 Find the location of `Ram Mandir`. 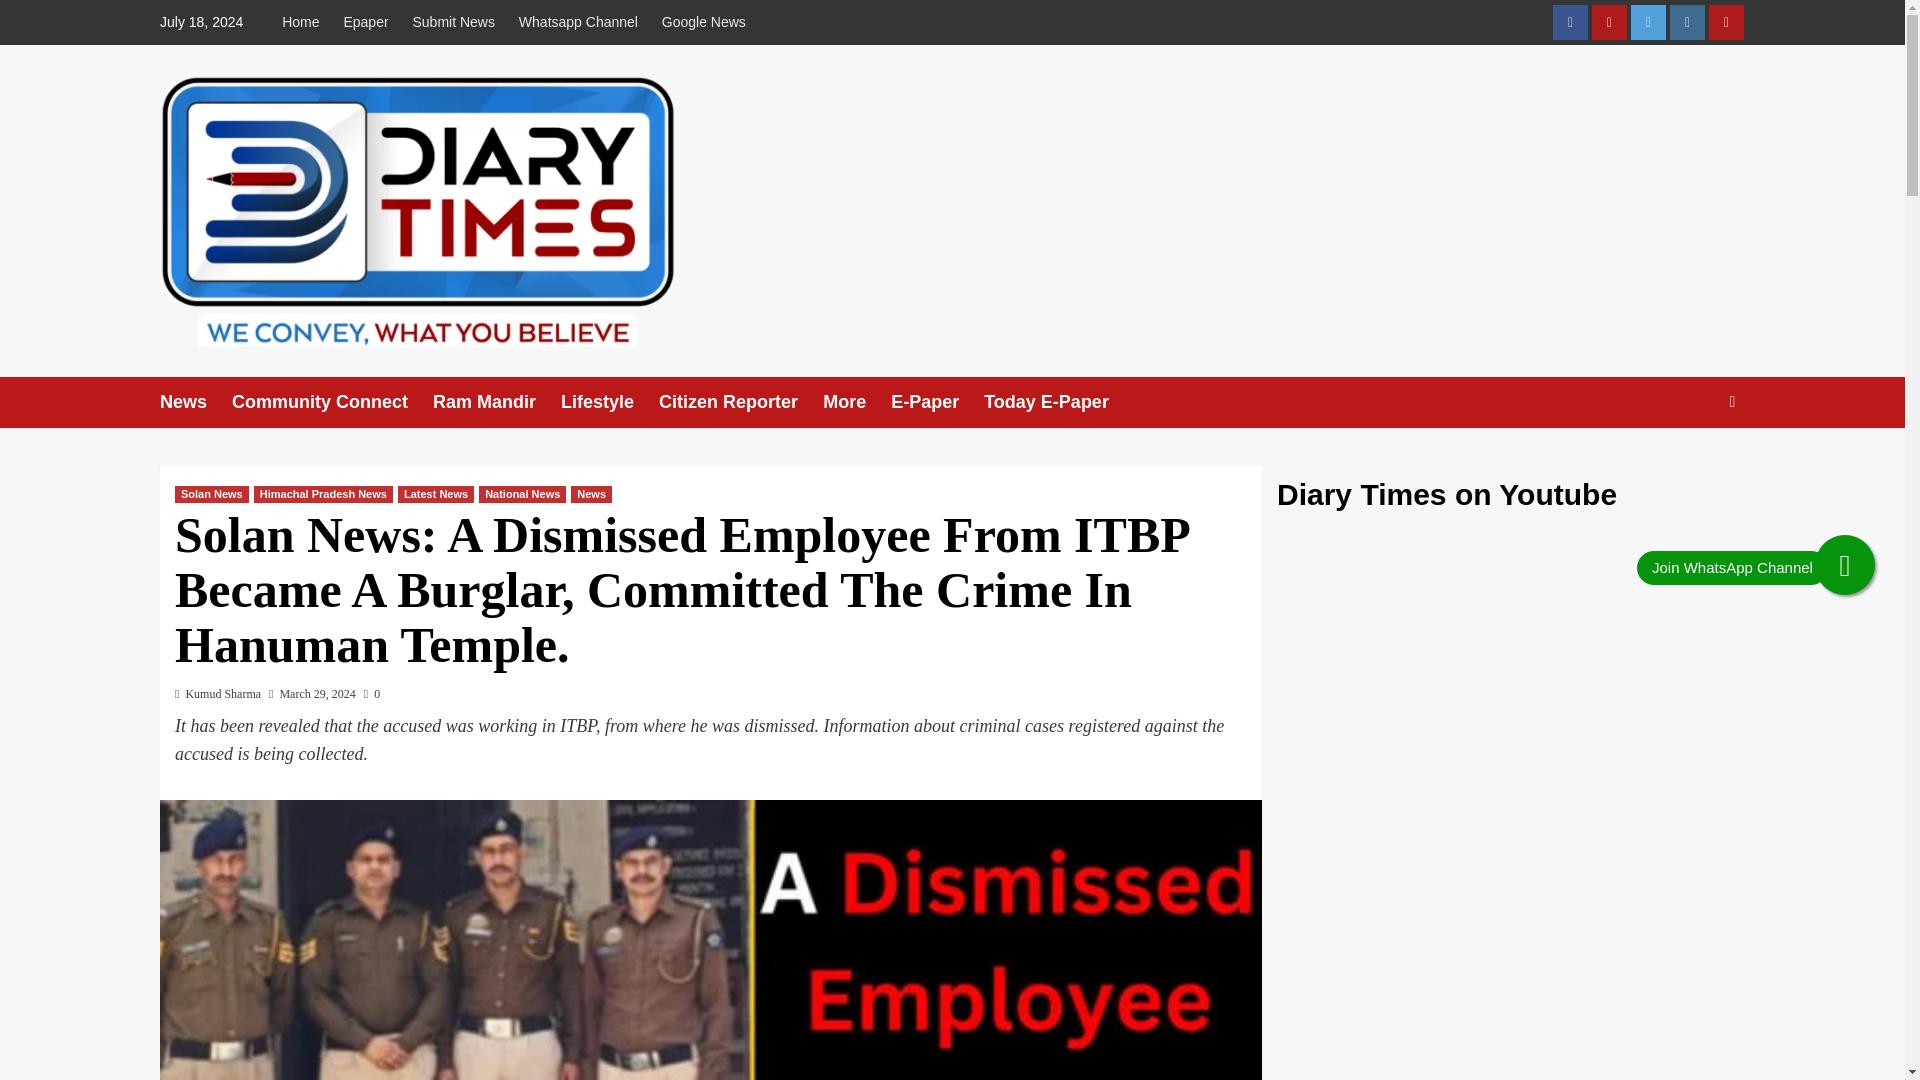

Ram Mandir is located at coordinates (496, 402).